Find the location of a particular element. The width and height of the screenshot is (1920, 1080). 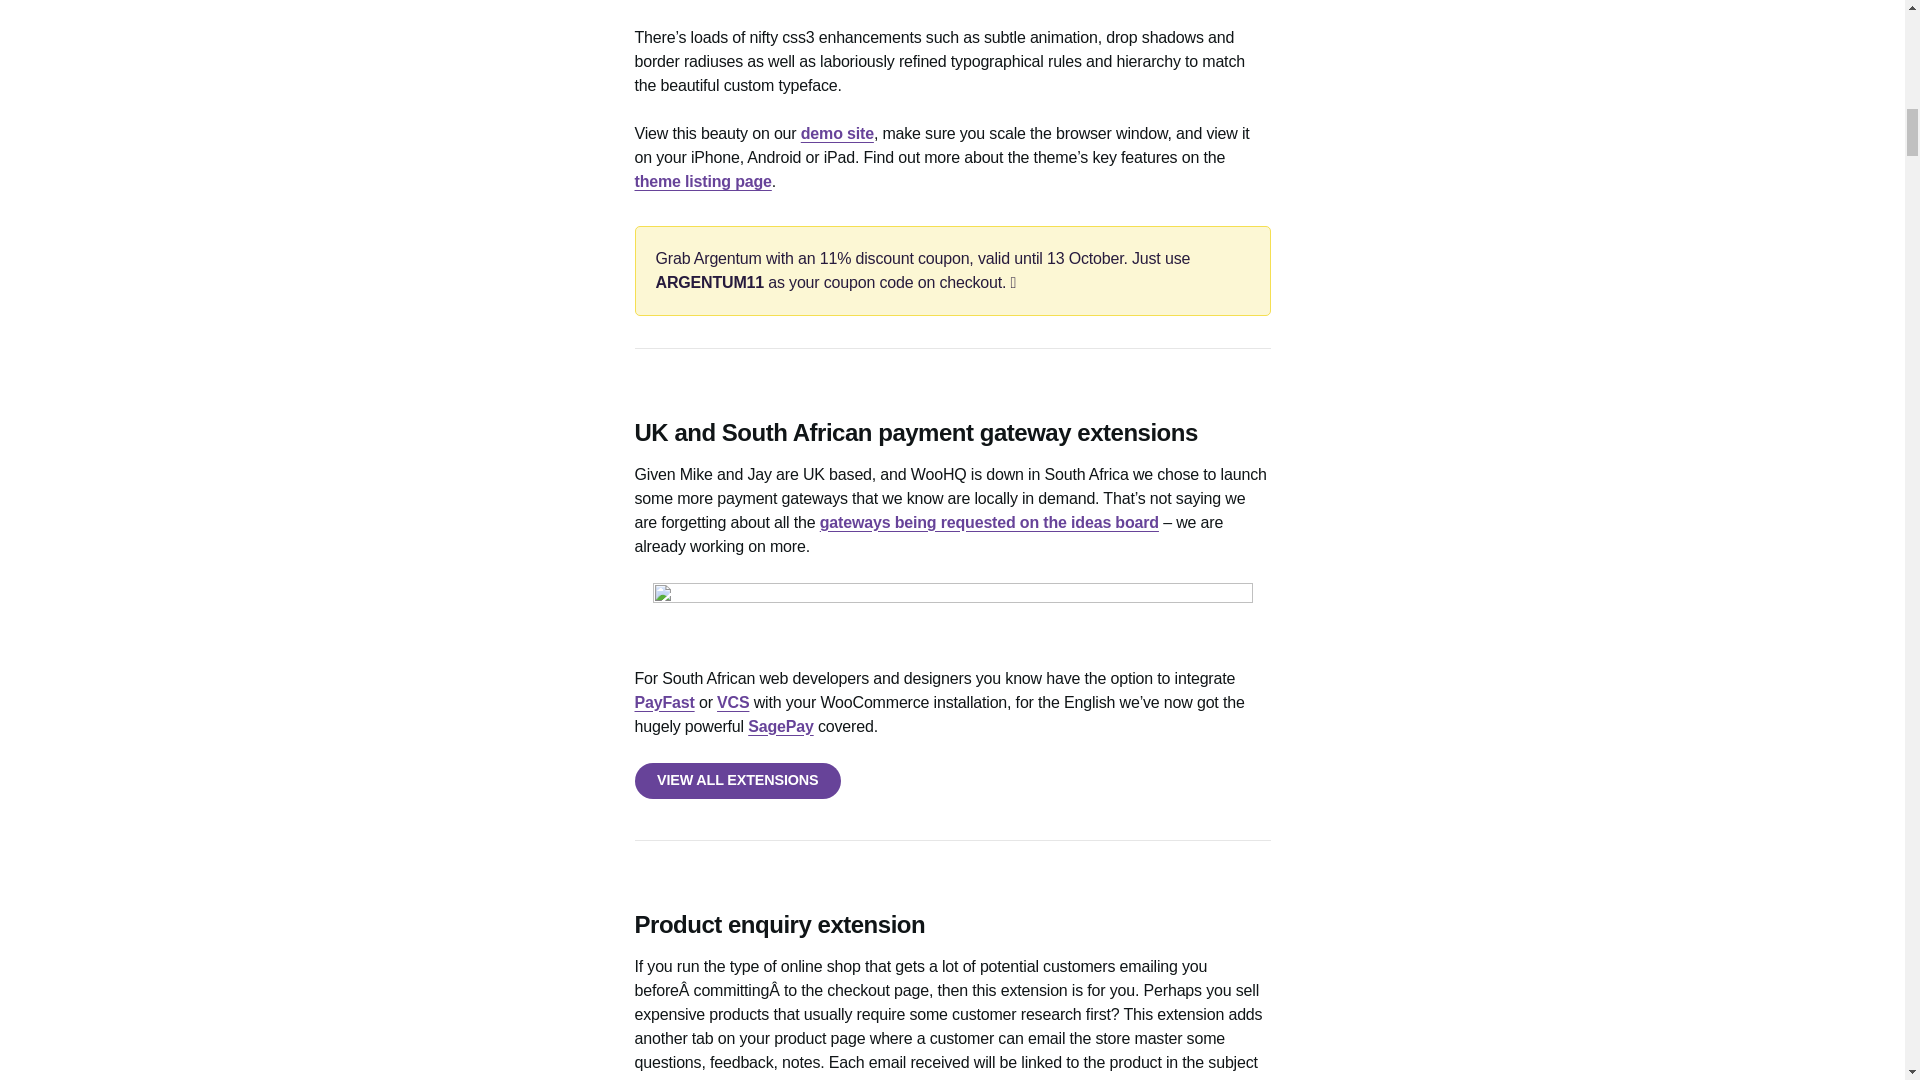

Argentum Theme Listing Page is located at coordinates (702, 181).